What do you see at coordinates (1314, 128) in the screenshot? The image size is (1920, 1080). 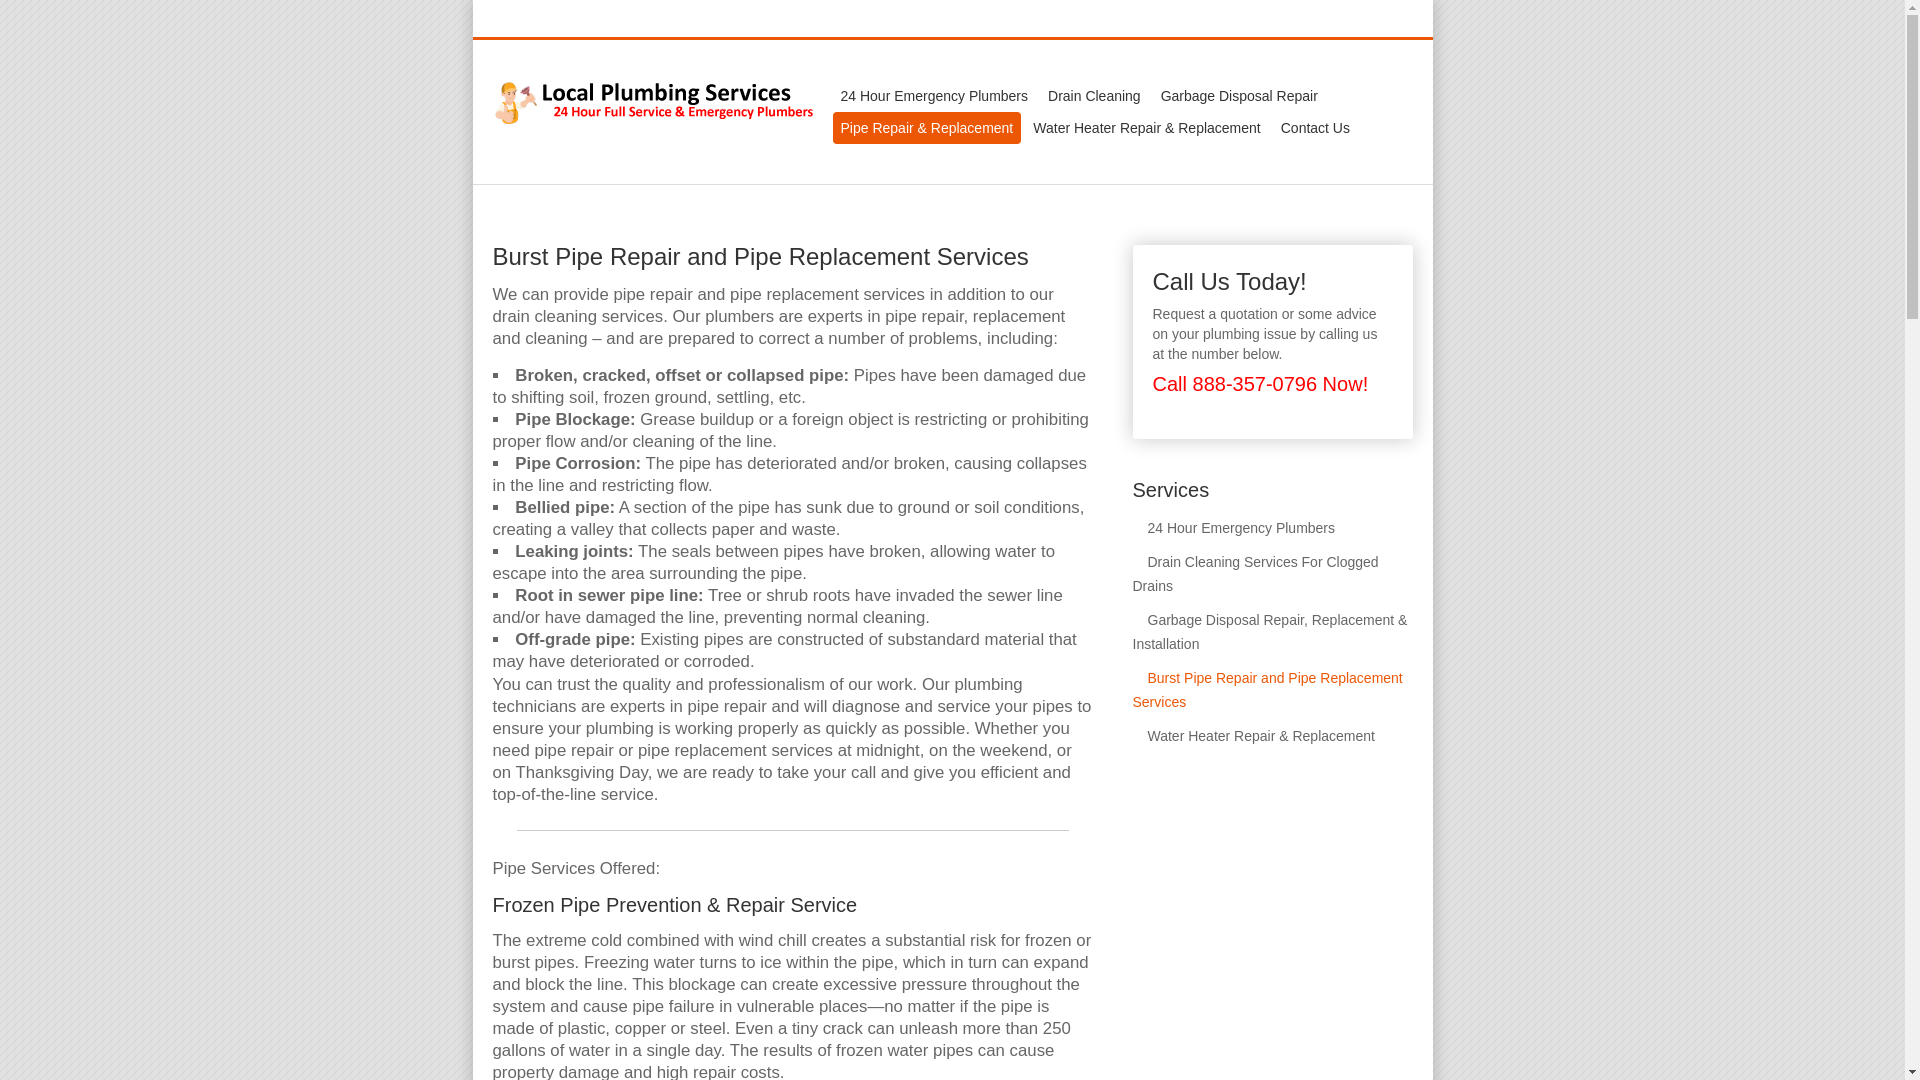 I see `Contact Us` at bounding box center [1314, 128].